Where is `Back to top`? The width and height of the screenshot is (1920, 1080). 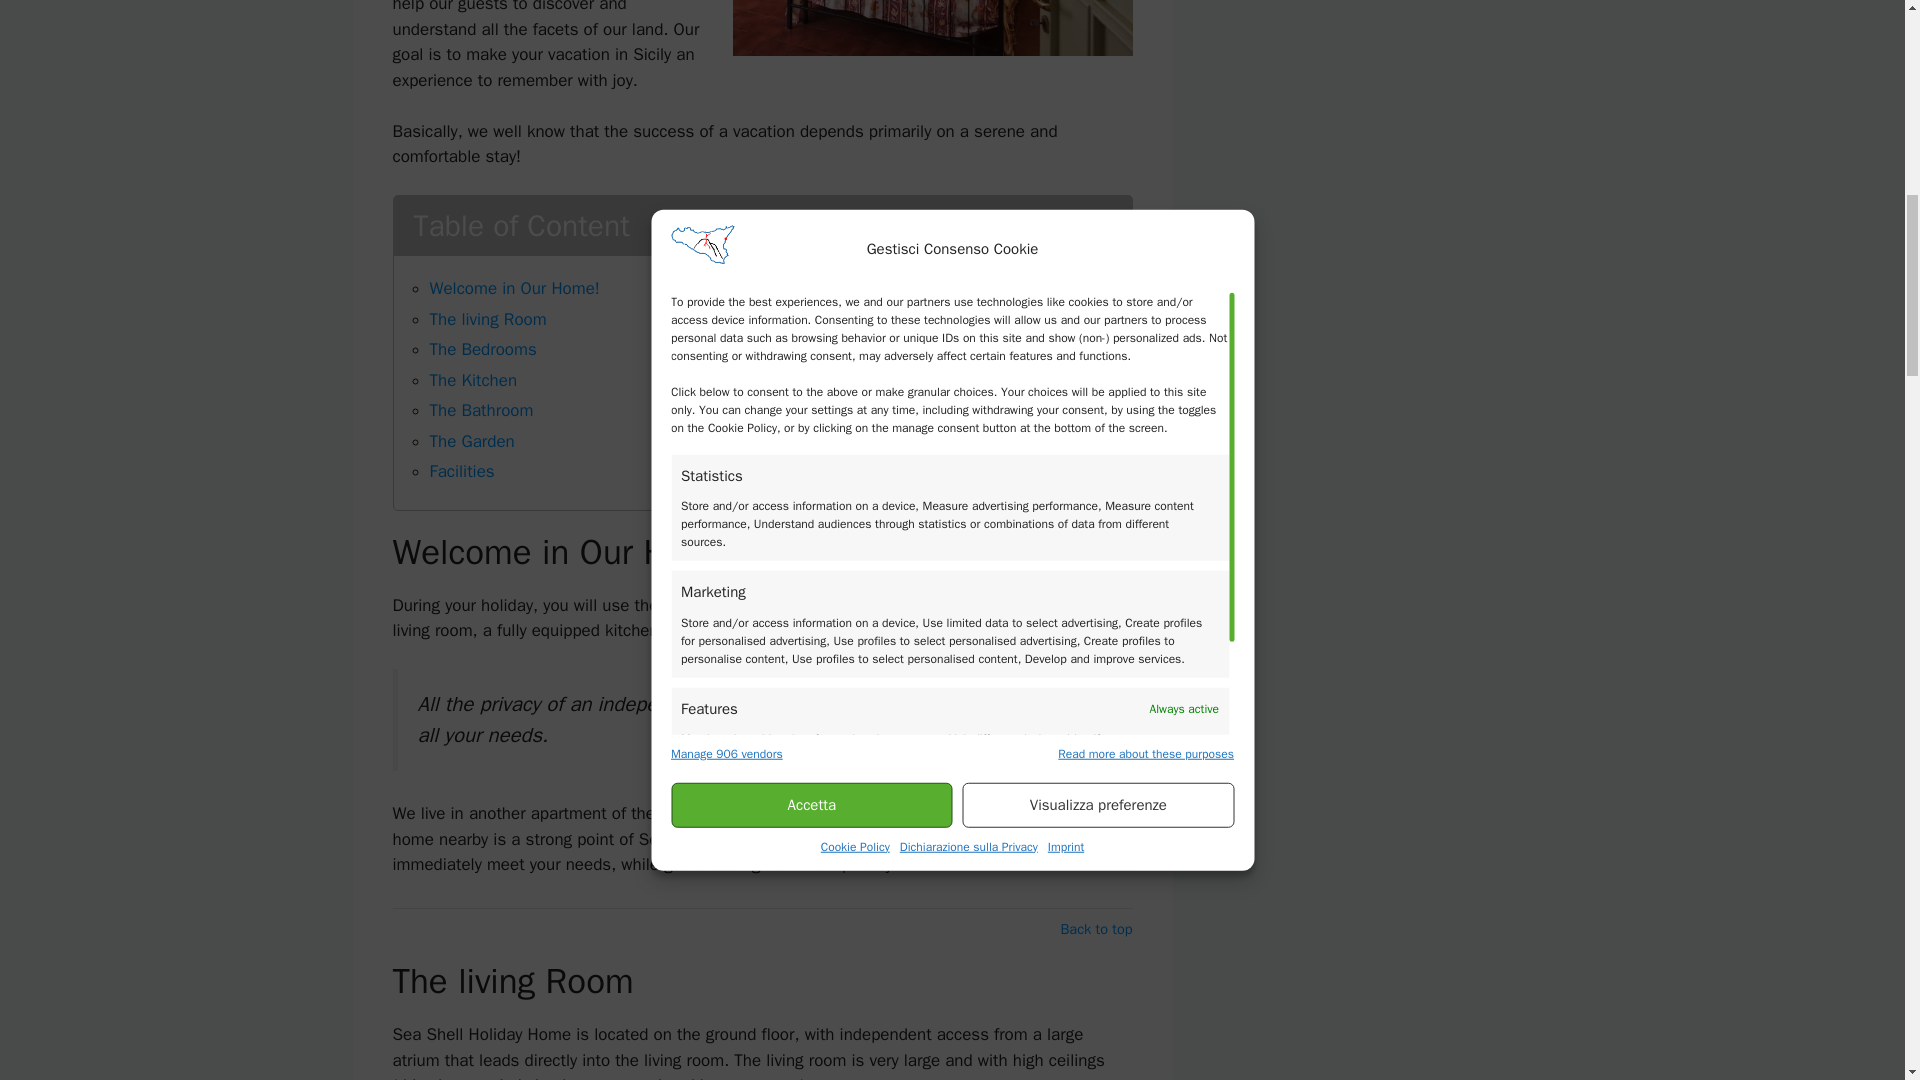 Back to top is located at coordinates (1096, 930).